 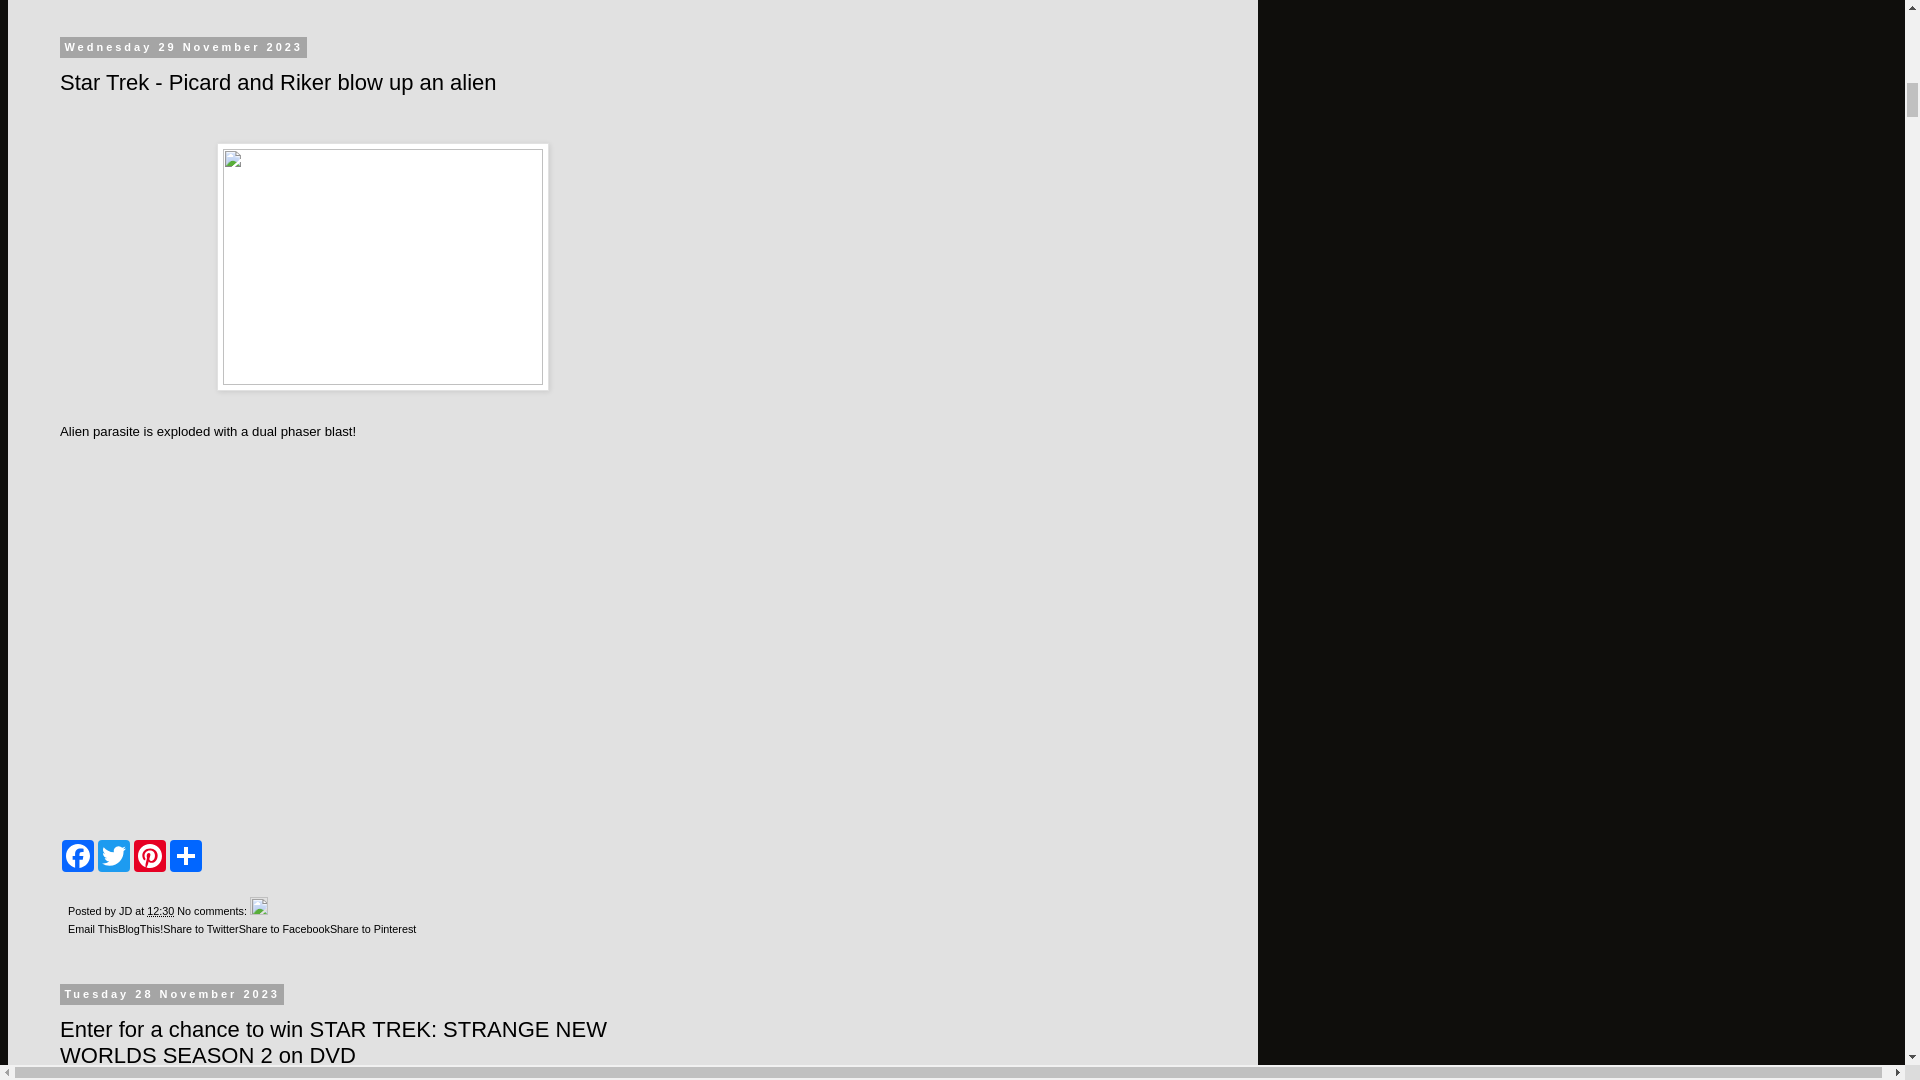 What do you see at coordinates (212, 910) in the screenshot?
I see `No comments:` at bounding box center [212, 910].